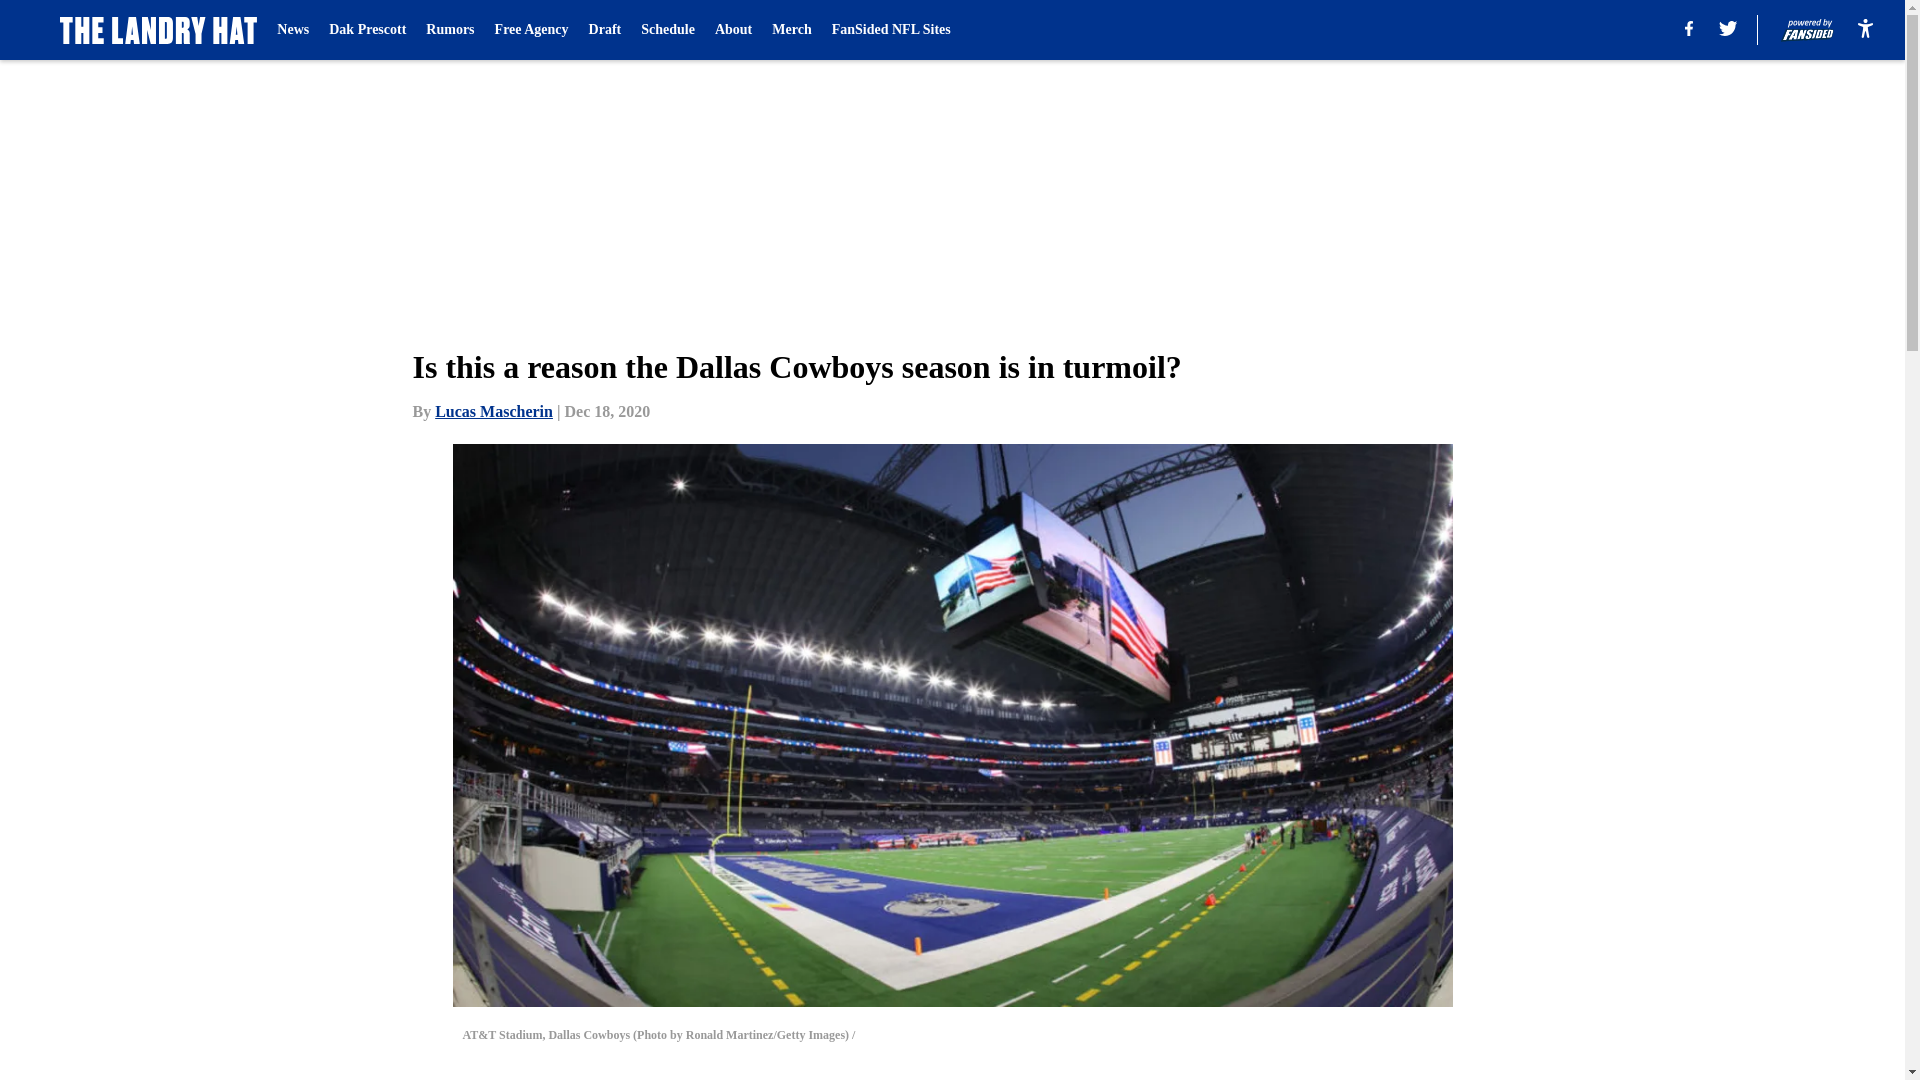  Describe the element at coordinates (532, 30) in the screenshot. I see `Free Agency` at that location.